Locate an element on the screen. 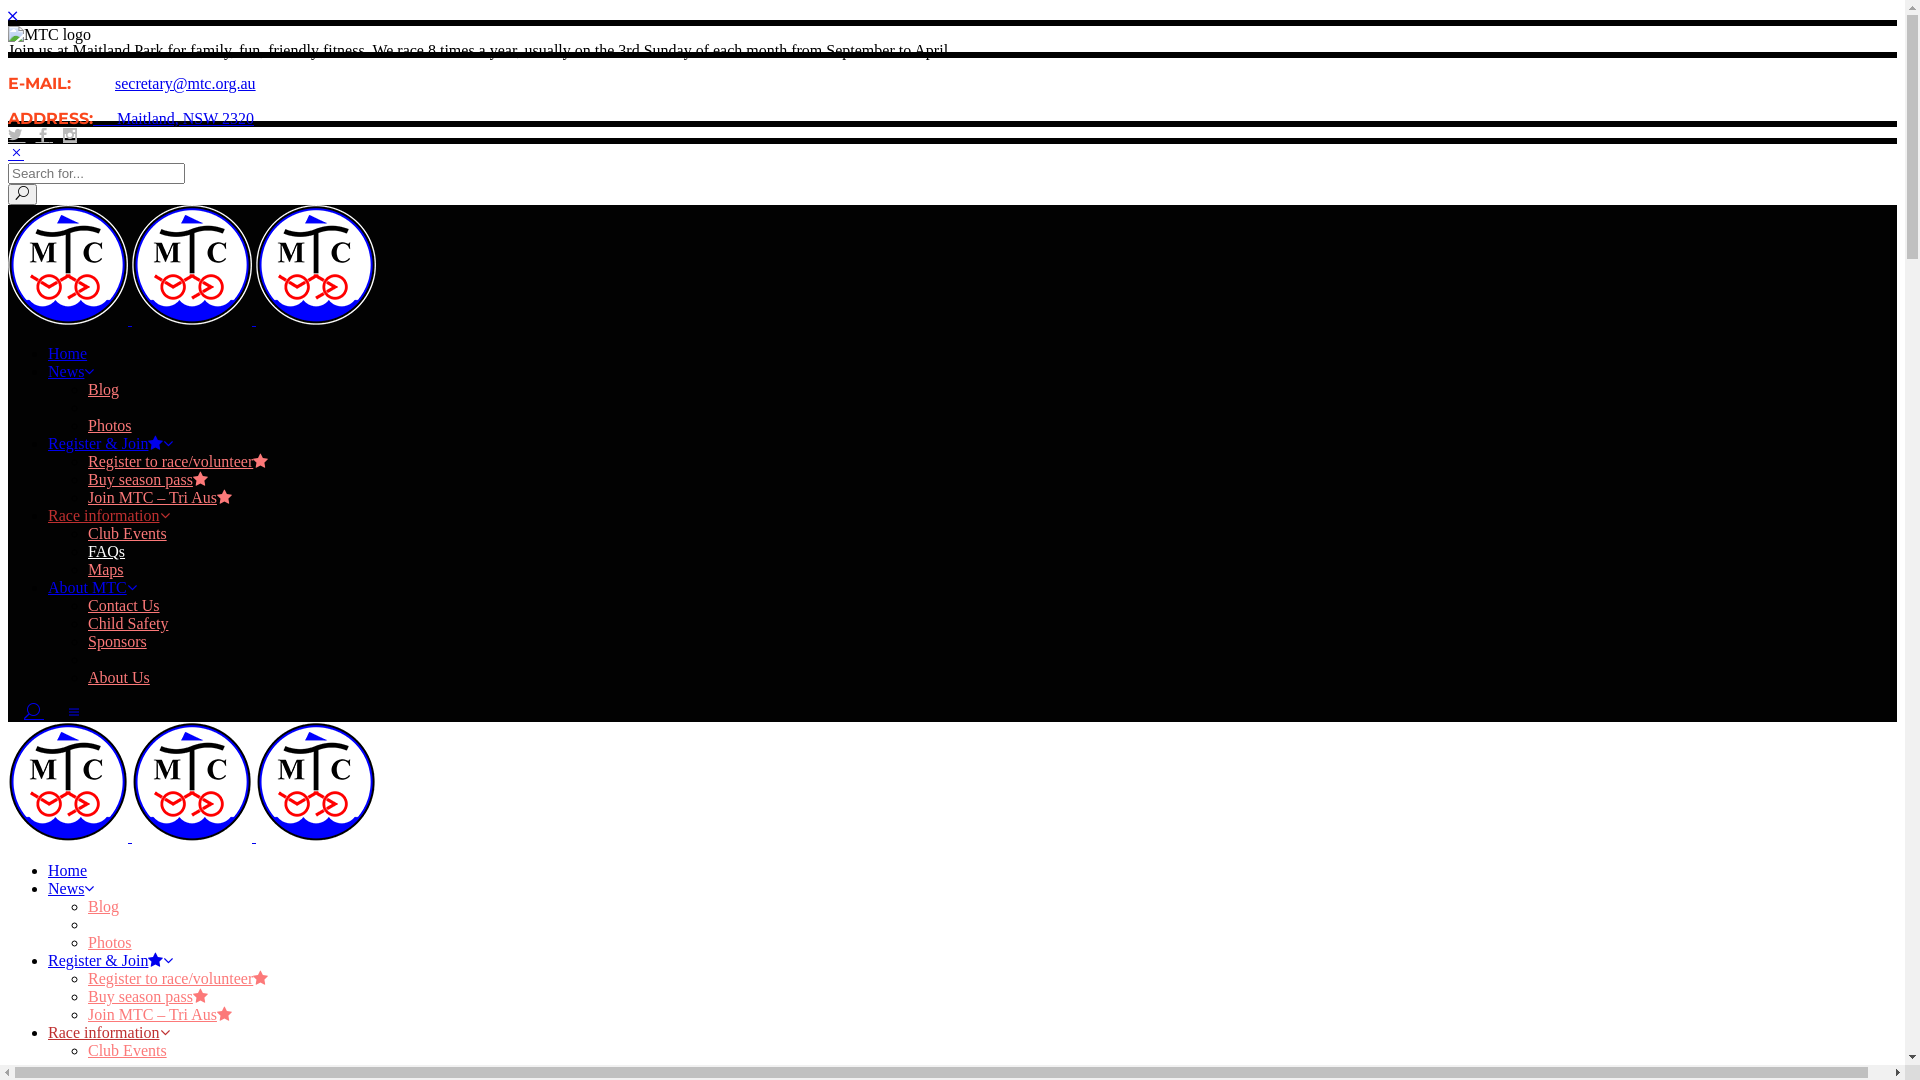 The image size is (1920, 1080). Blog is located at coordinates (104, 906).